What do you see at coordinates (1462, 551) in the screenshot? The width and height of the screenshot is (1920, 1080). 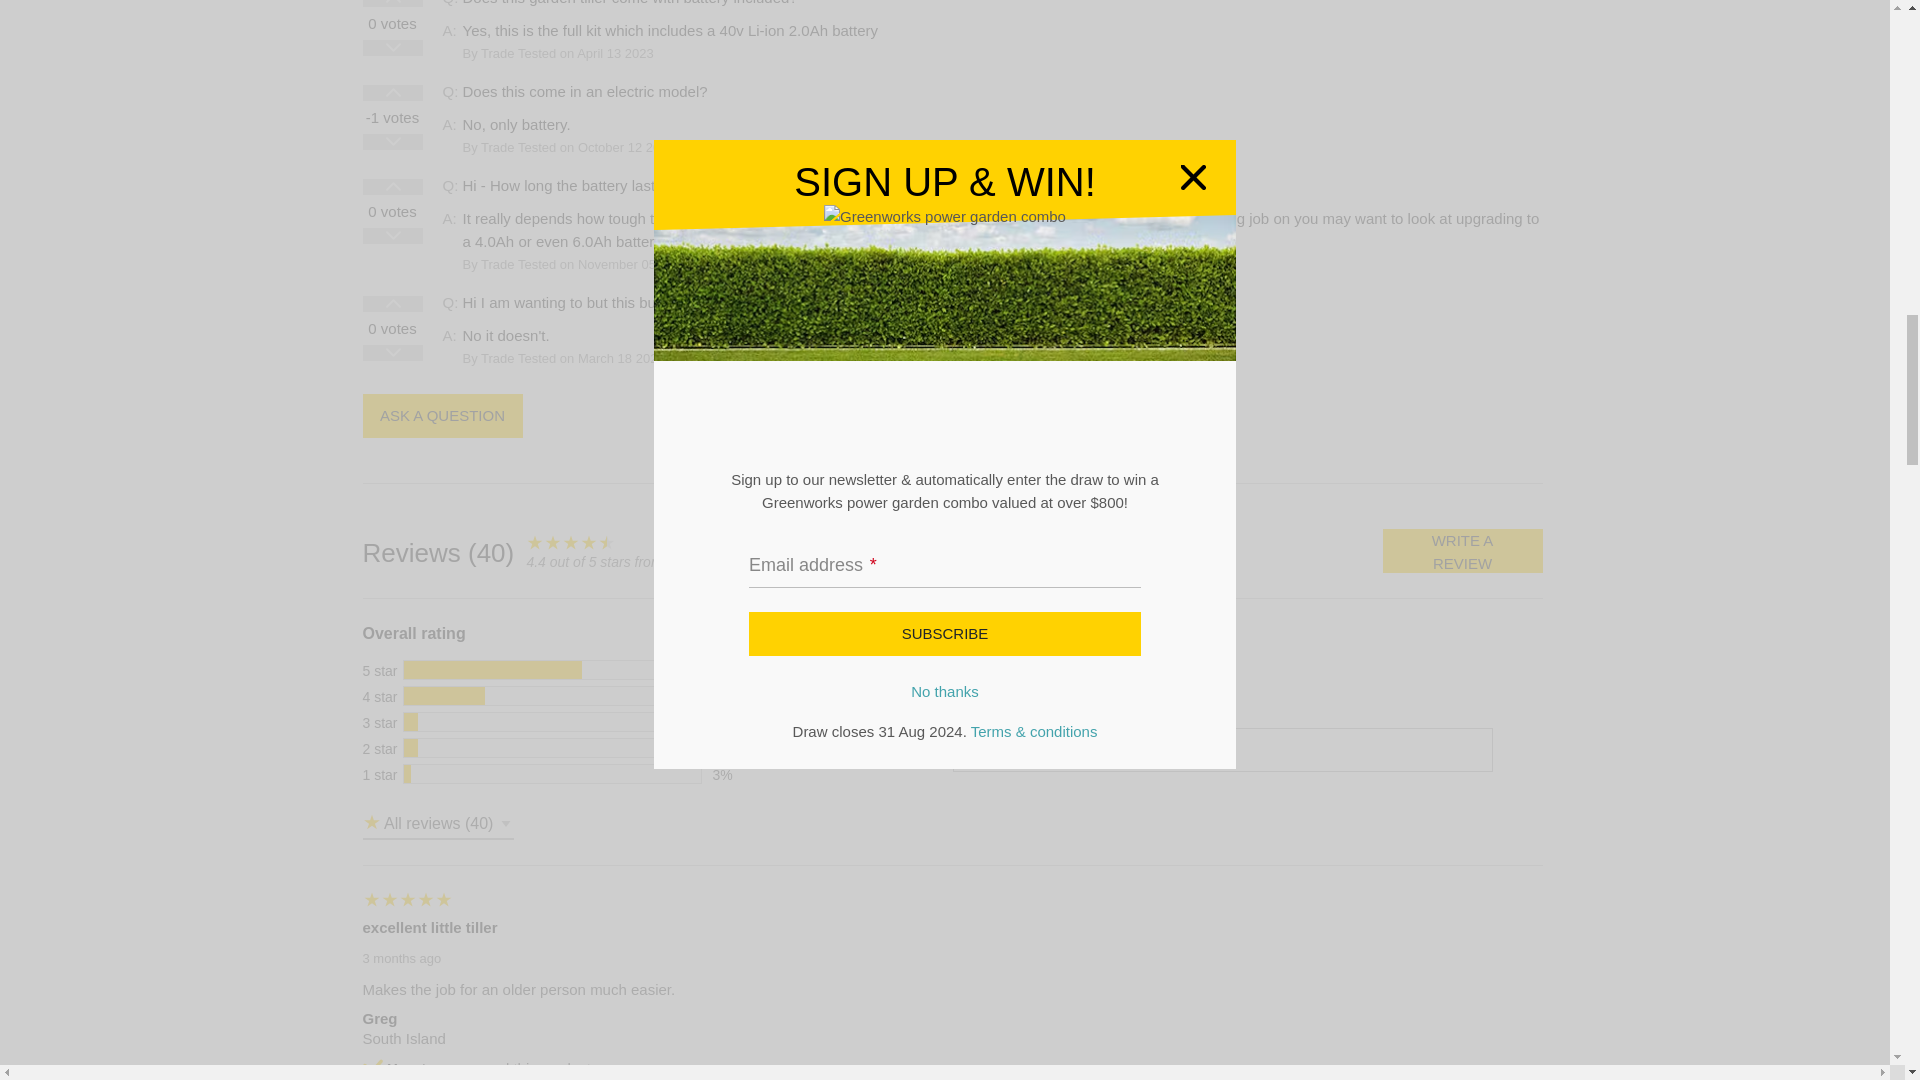 I see `WRITE A REVIEW` at bounding box center [1462, 551].